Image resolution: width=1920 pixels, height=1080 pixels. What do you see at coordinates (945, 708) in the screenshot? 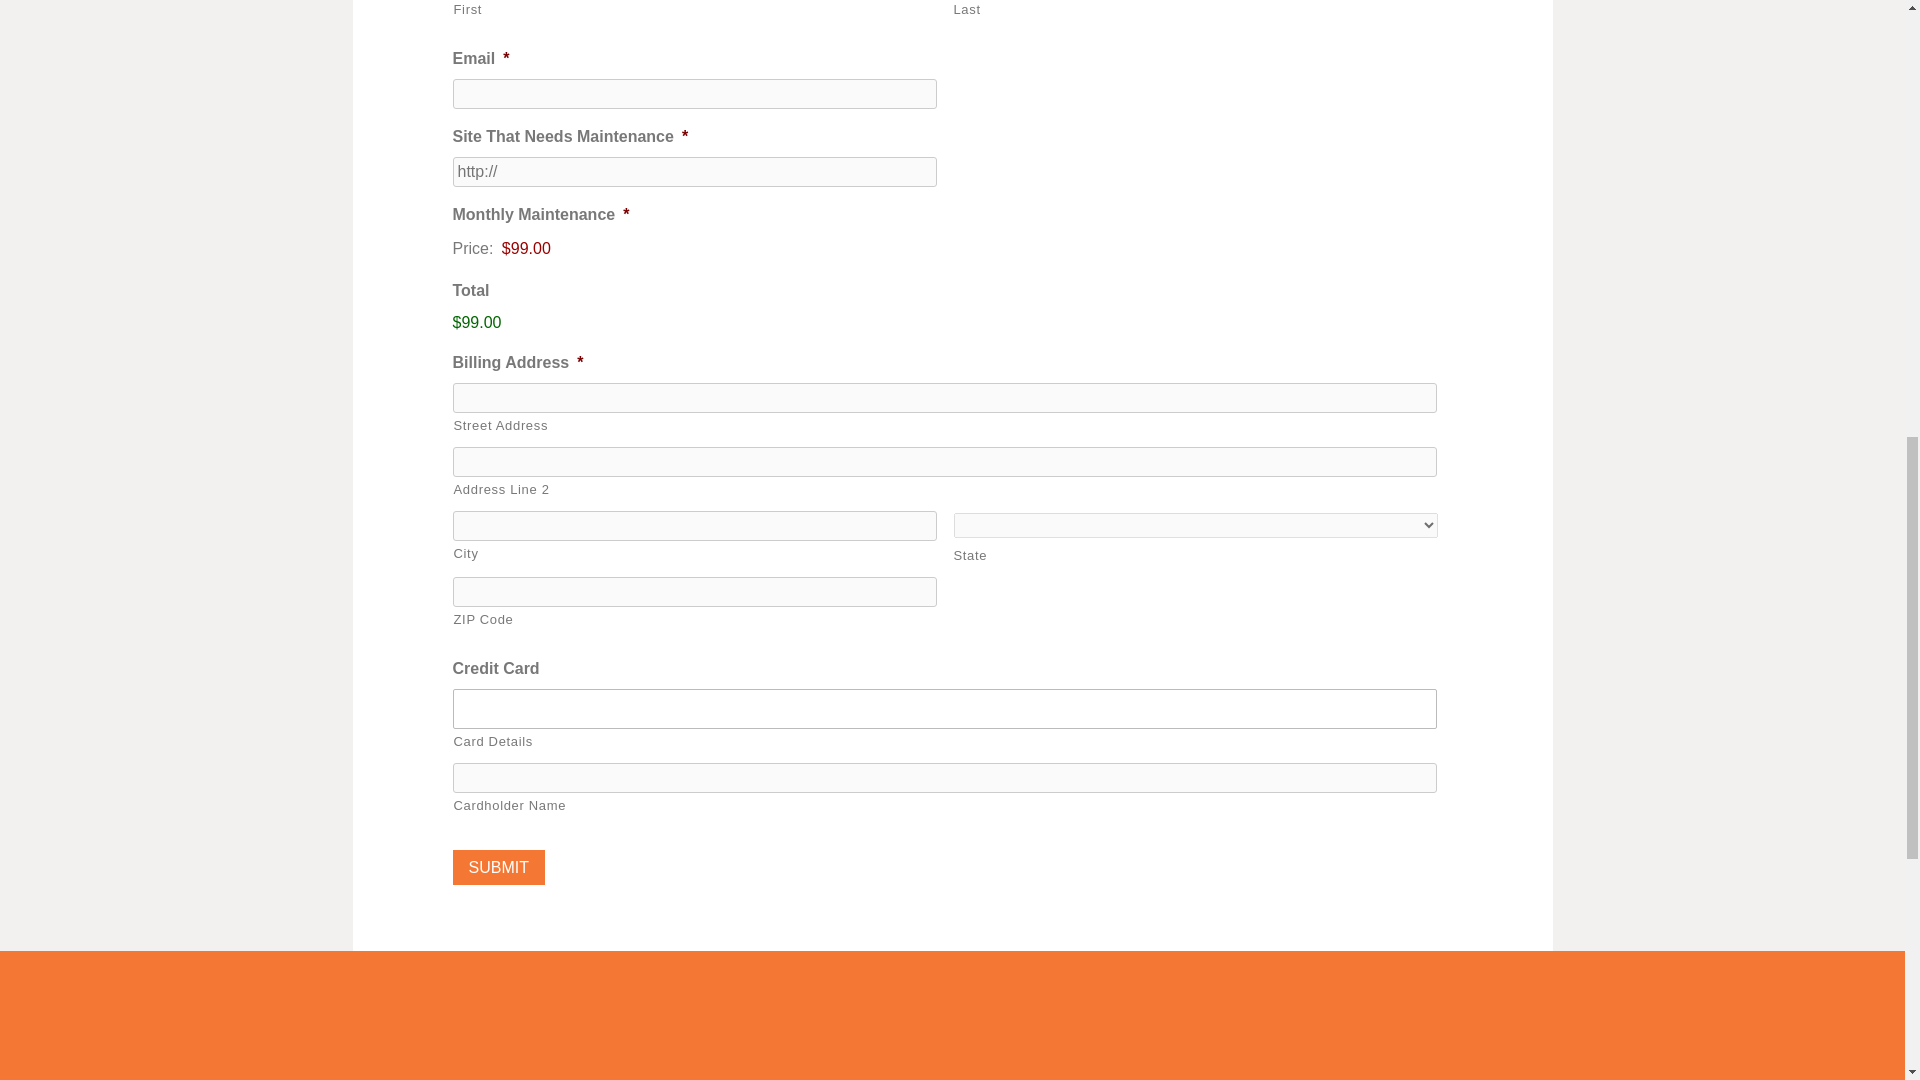
I see `Secure payment input frame` at bounding box center [945, 708].